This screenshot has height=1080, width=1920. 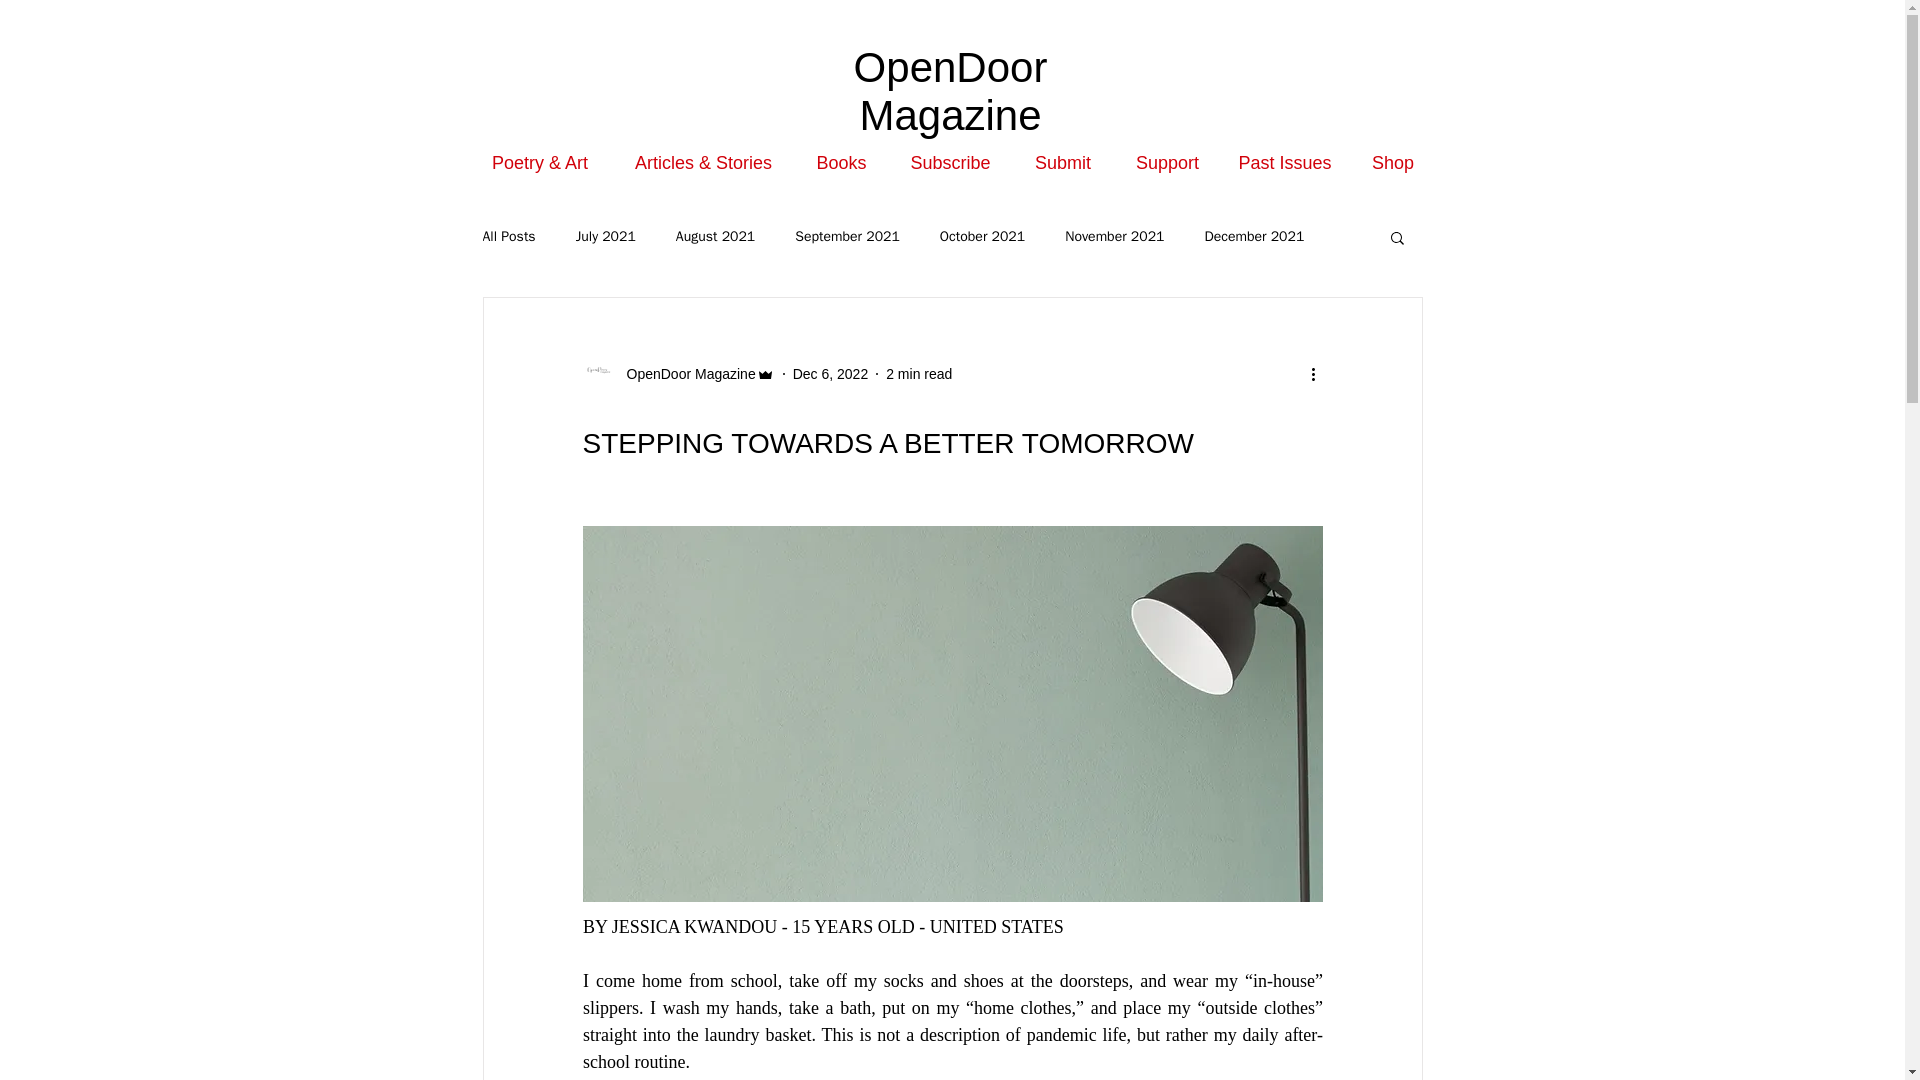 I want to click on Past Issues, so click(x=1285, y=162).